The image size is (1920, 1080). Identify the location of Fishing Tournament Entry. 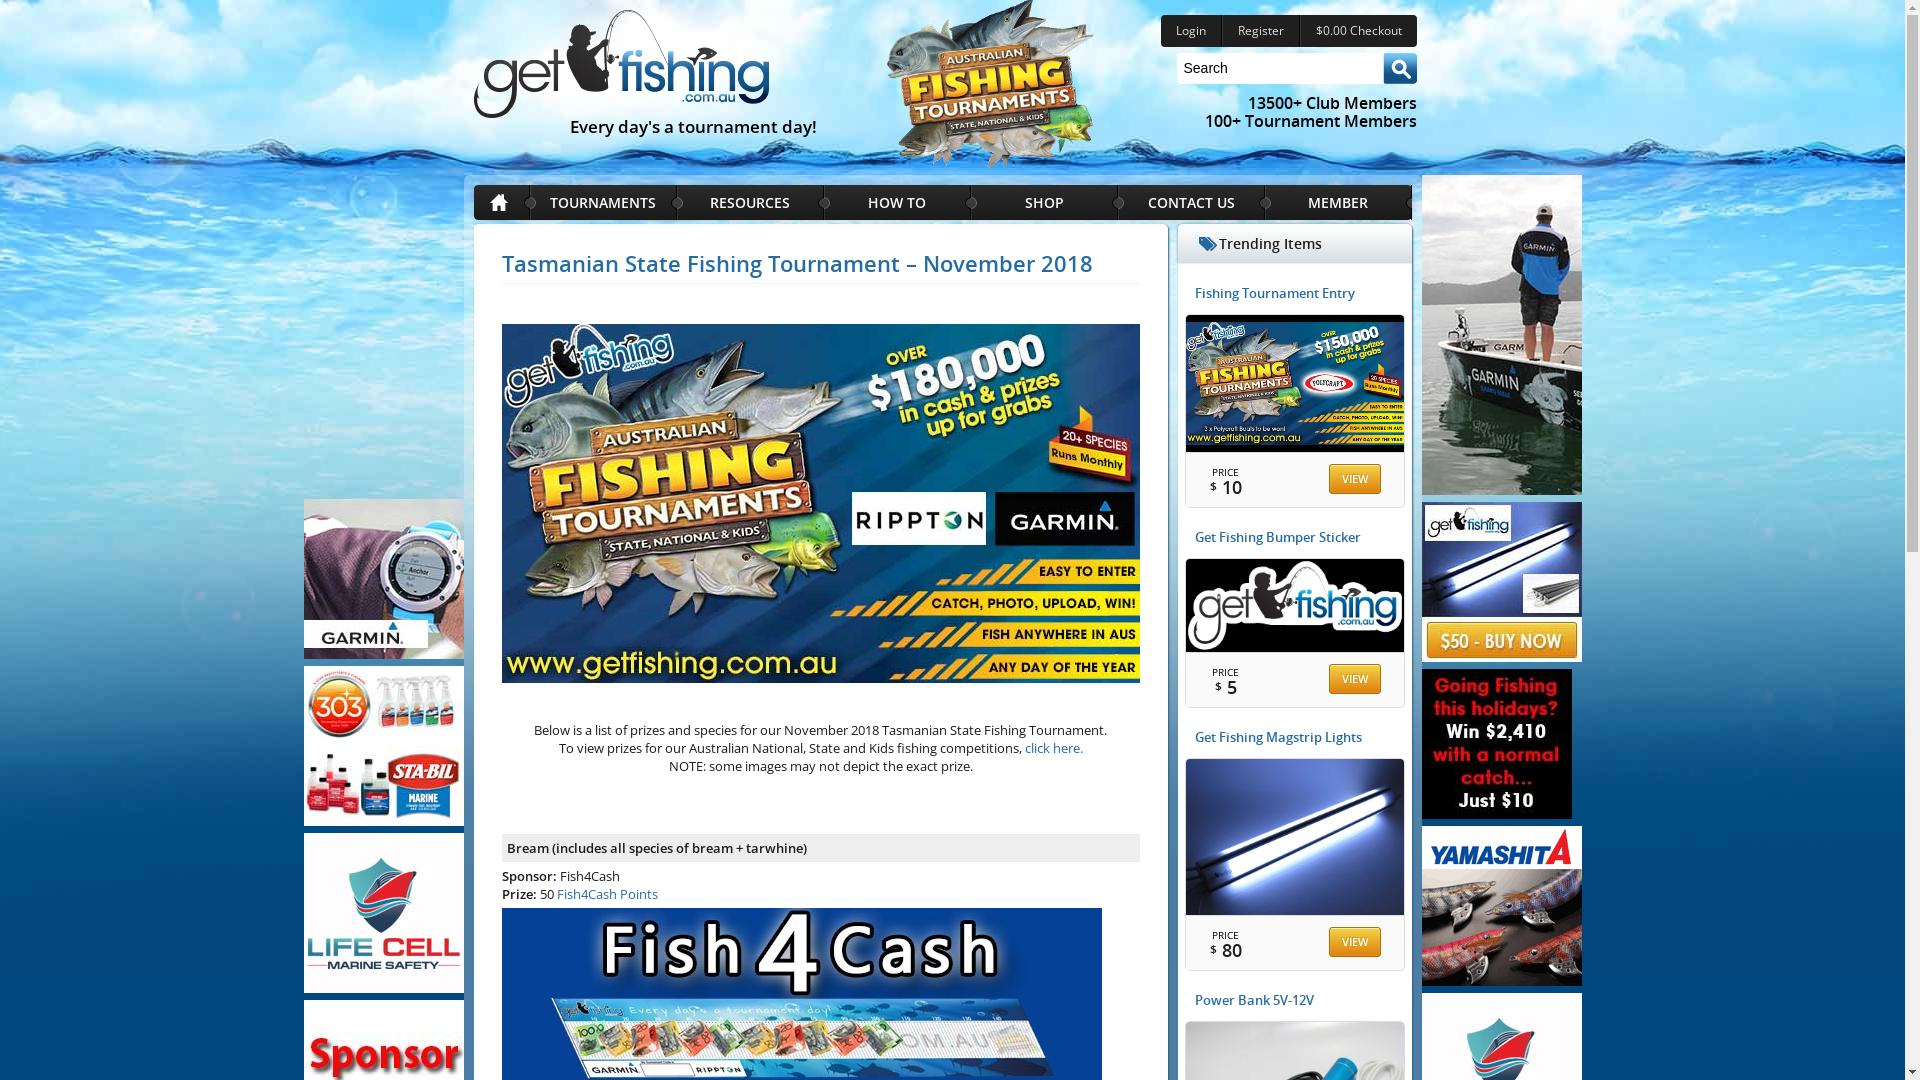
(1296, 368).